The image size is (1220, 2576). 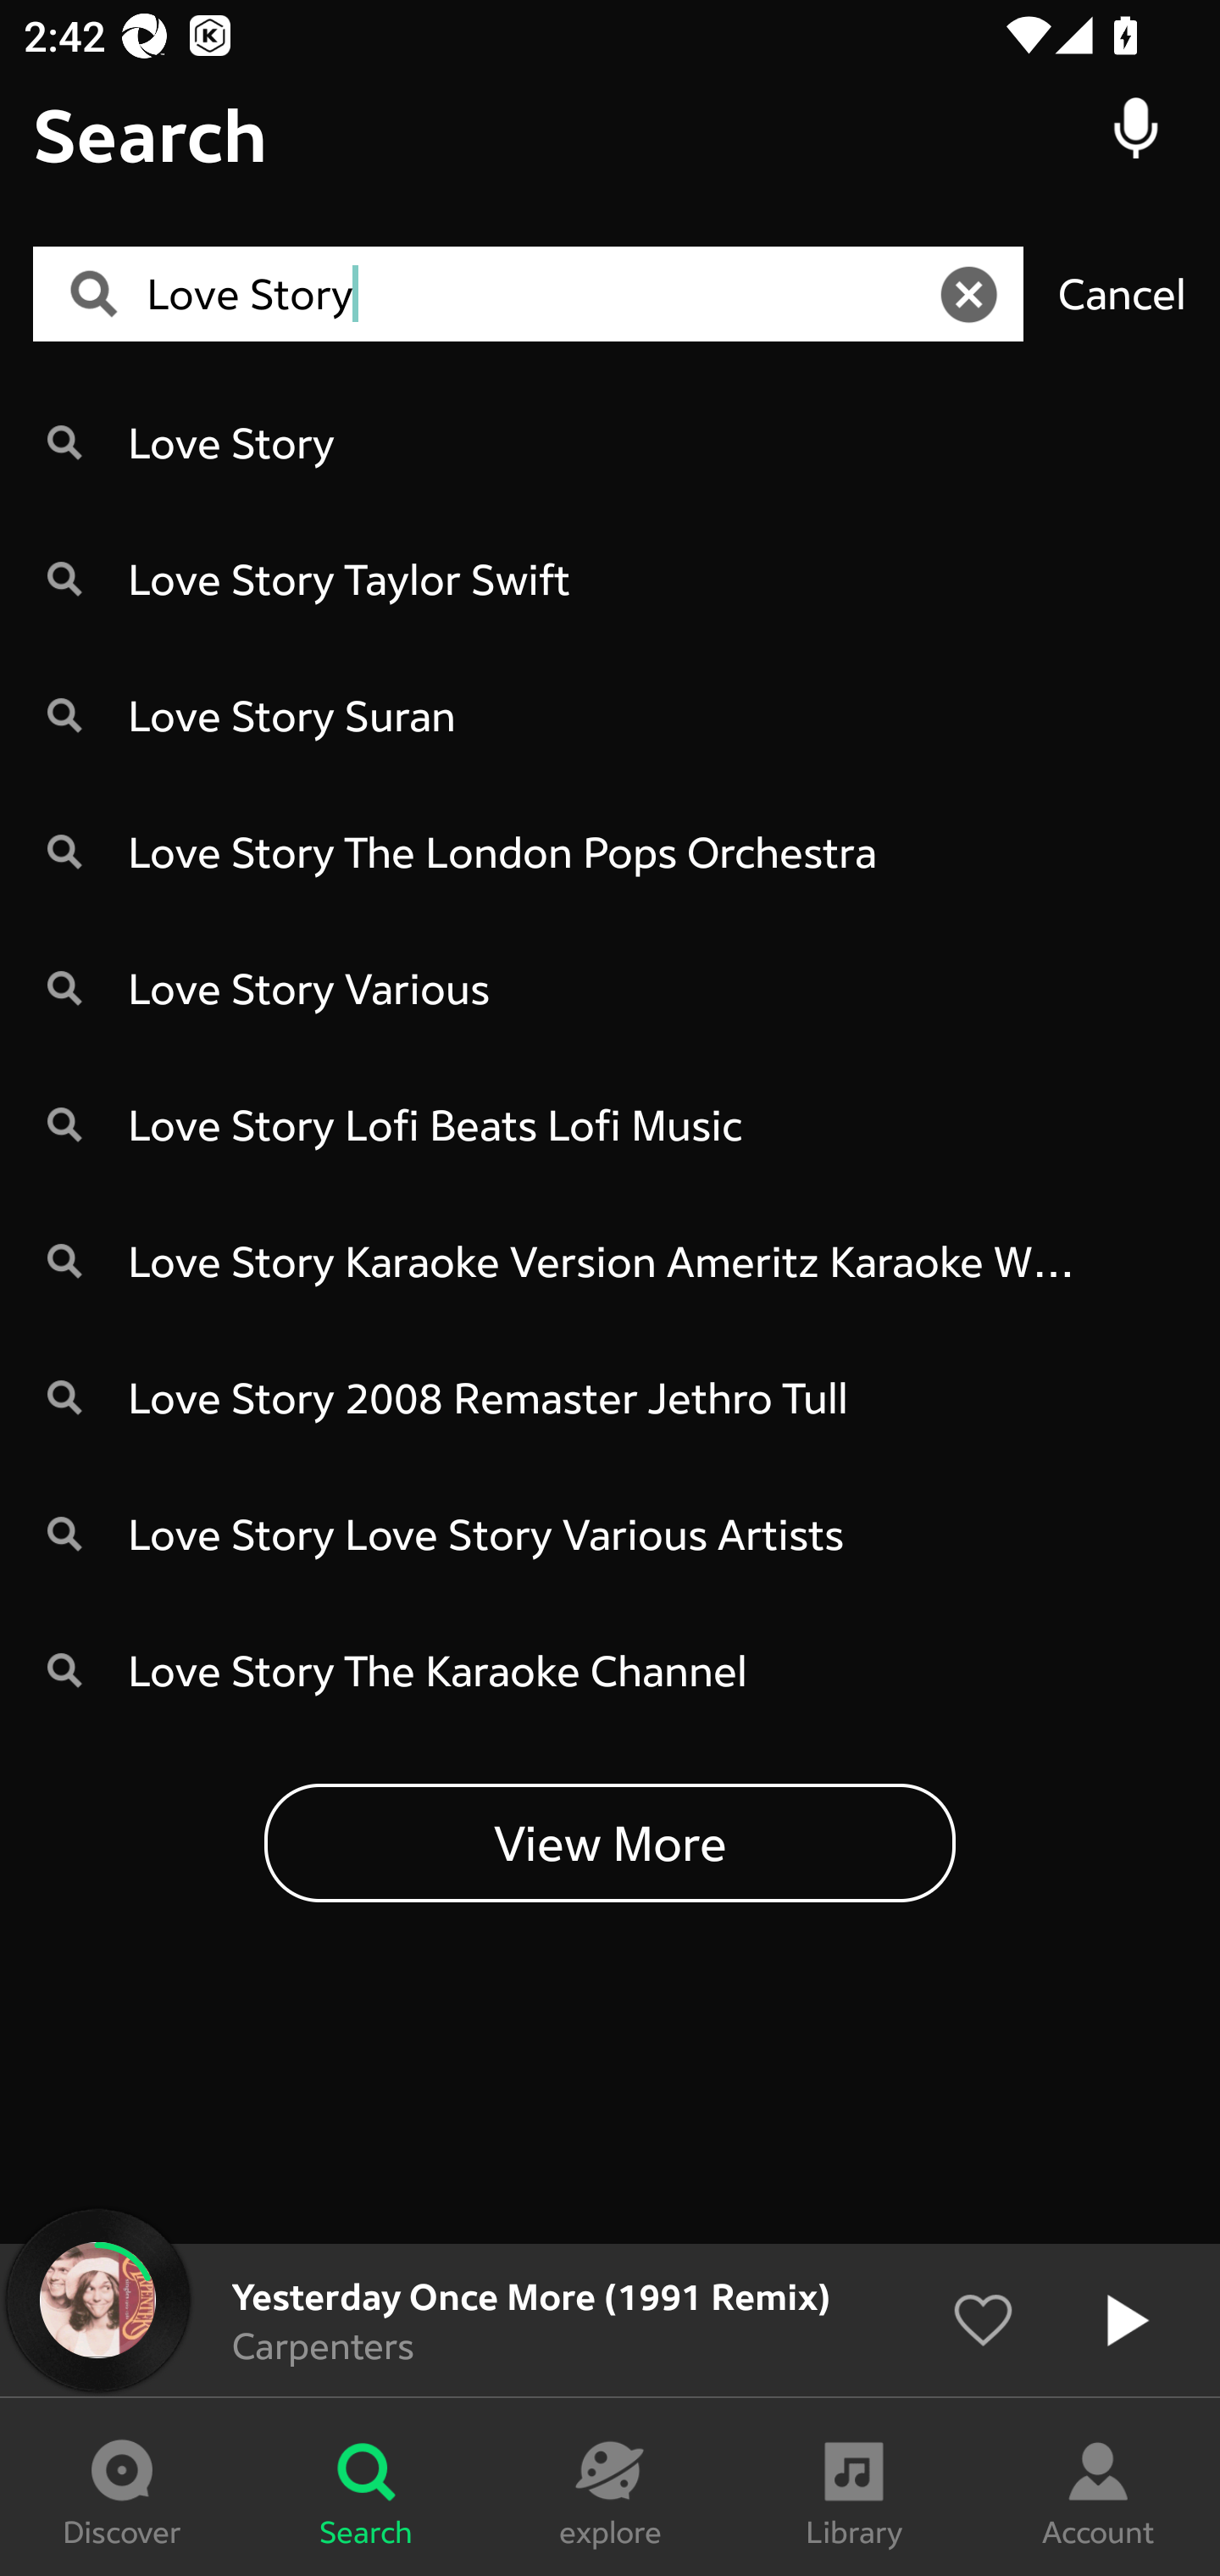 I want to click on Love Story, so click(x=538, y=295).